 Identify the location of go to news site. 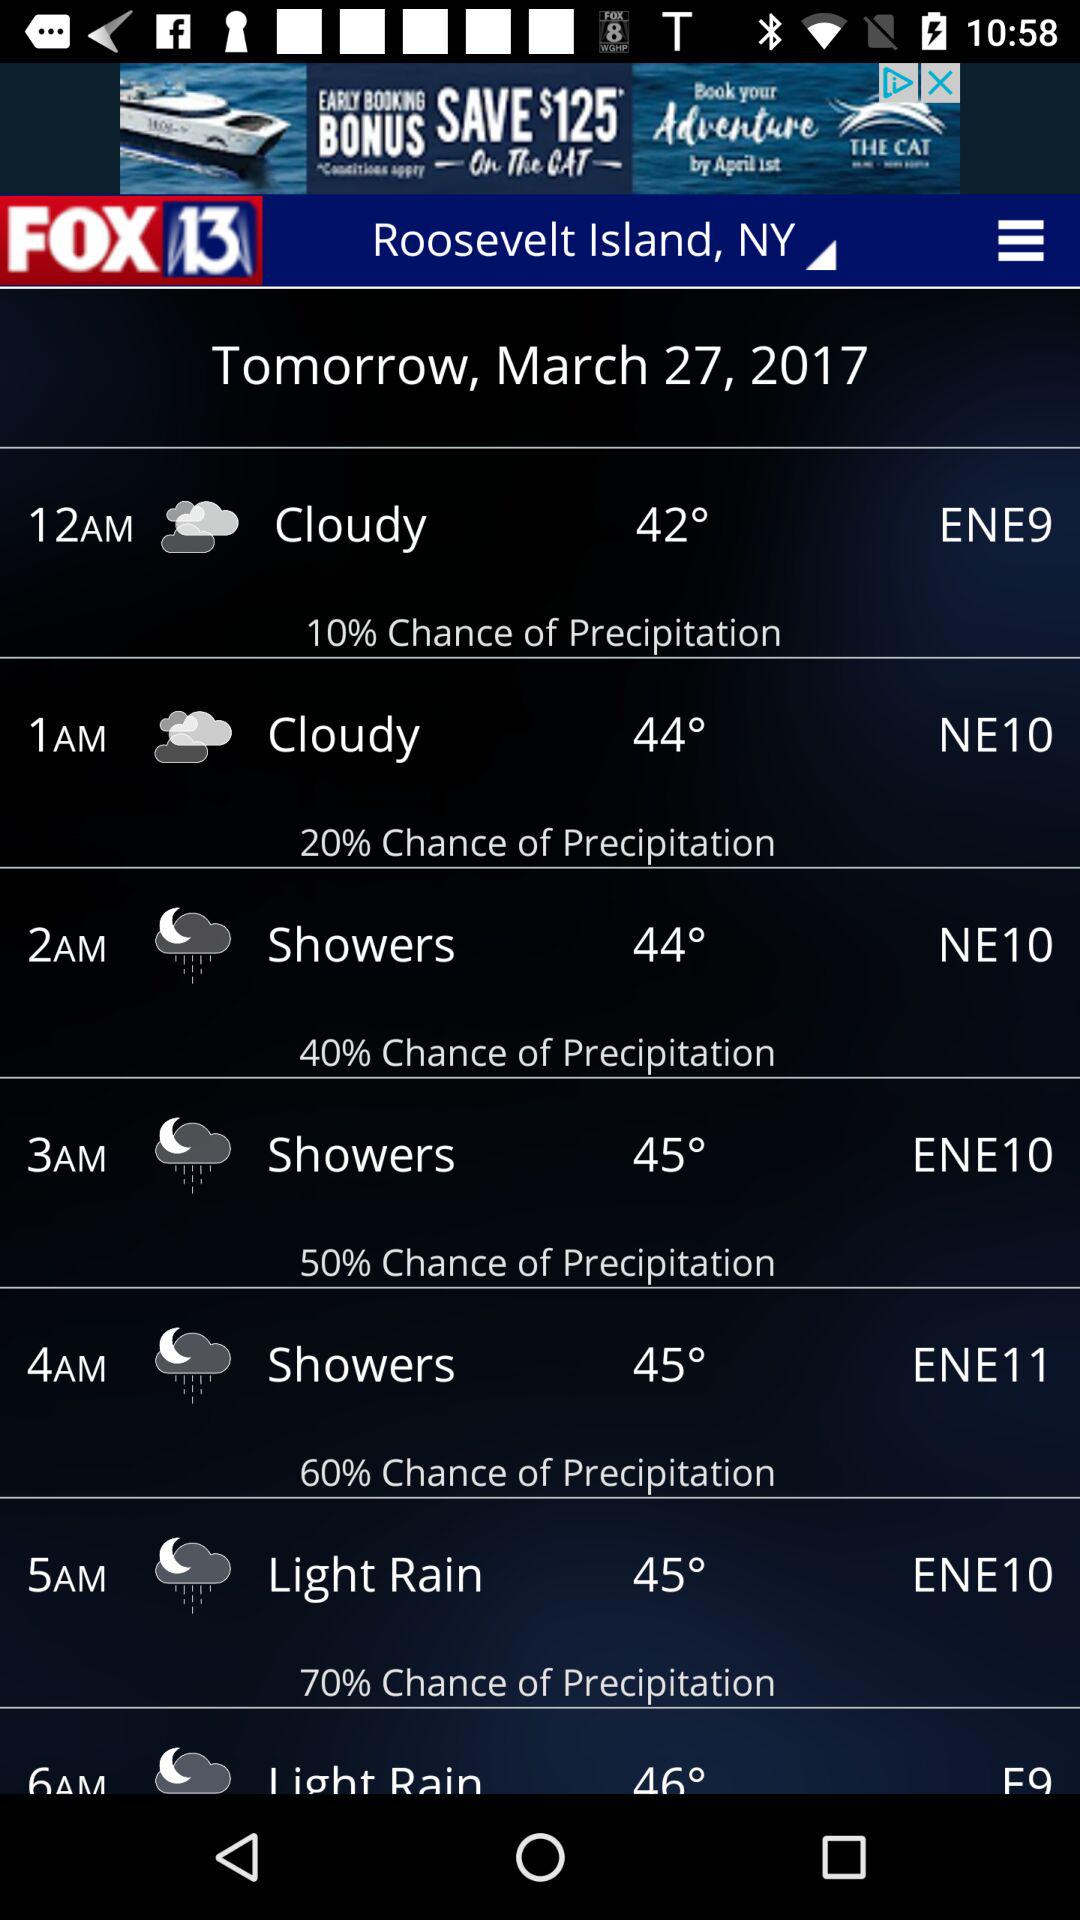
(131, 240).